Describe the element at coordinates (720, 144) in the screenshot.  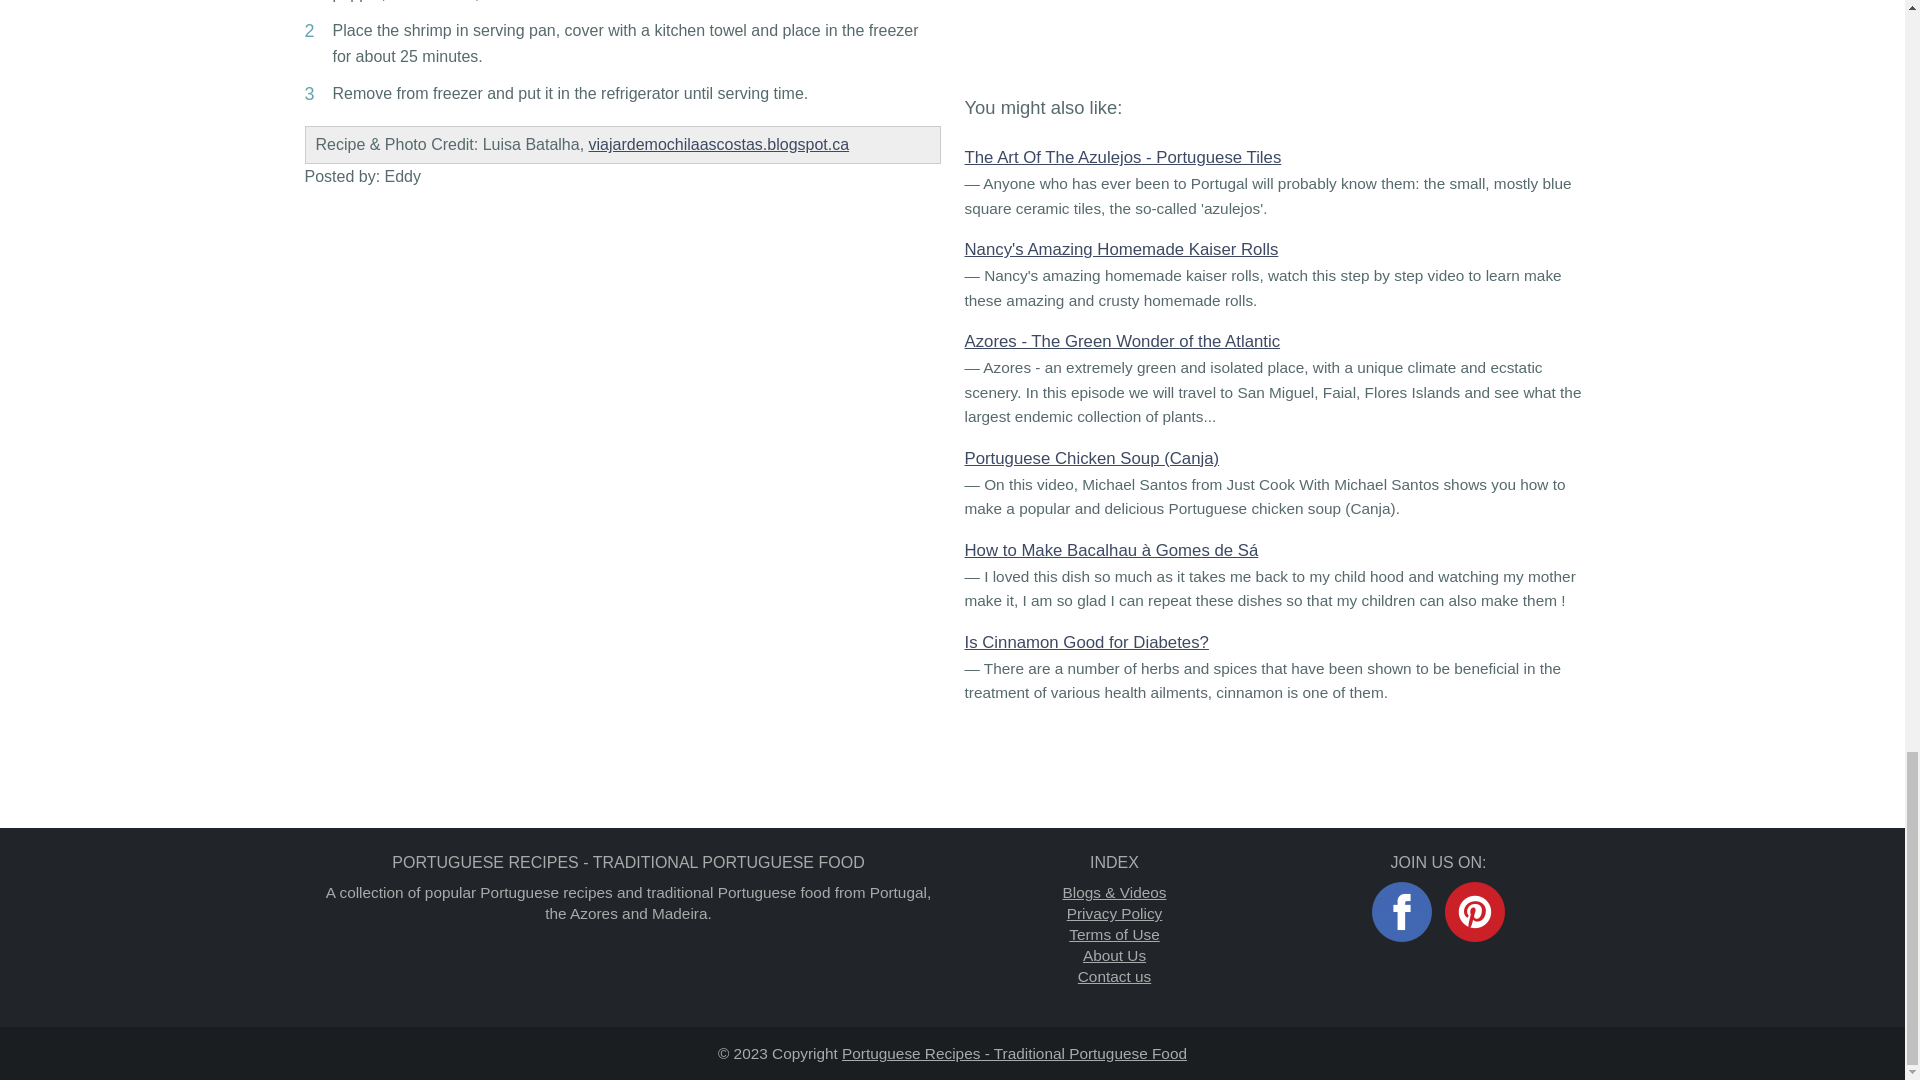
I see `viajardemochilaascostas.blogspot.ca` at that location.